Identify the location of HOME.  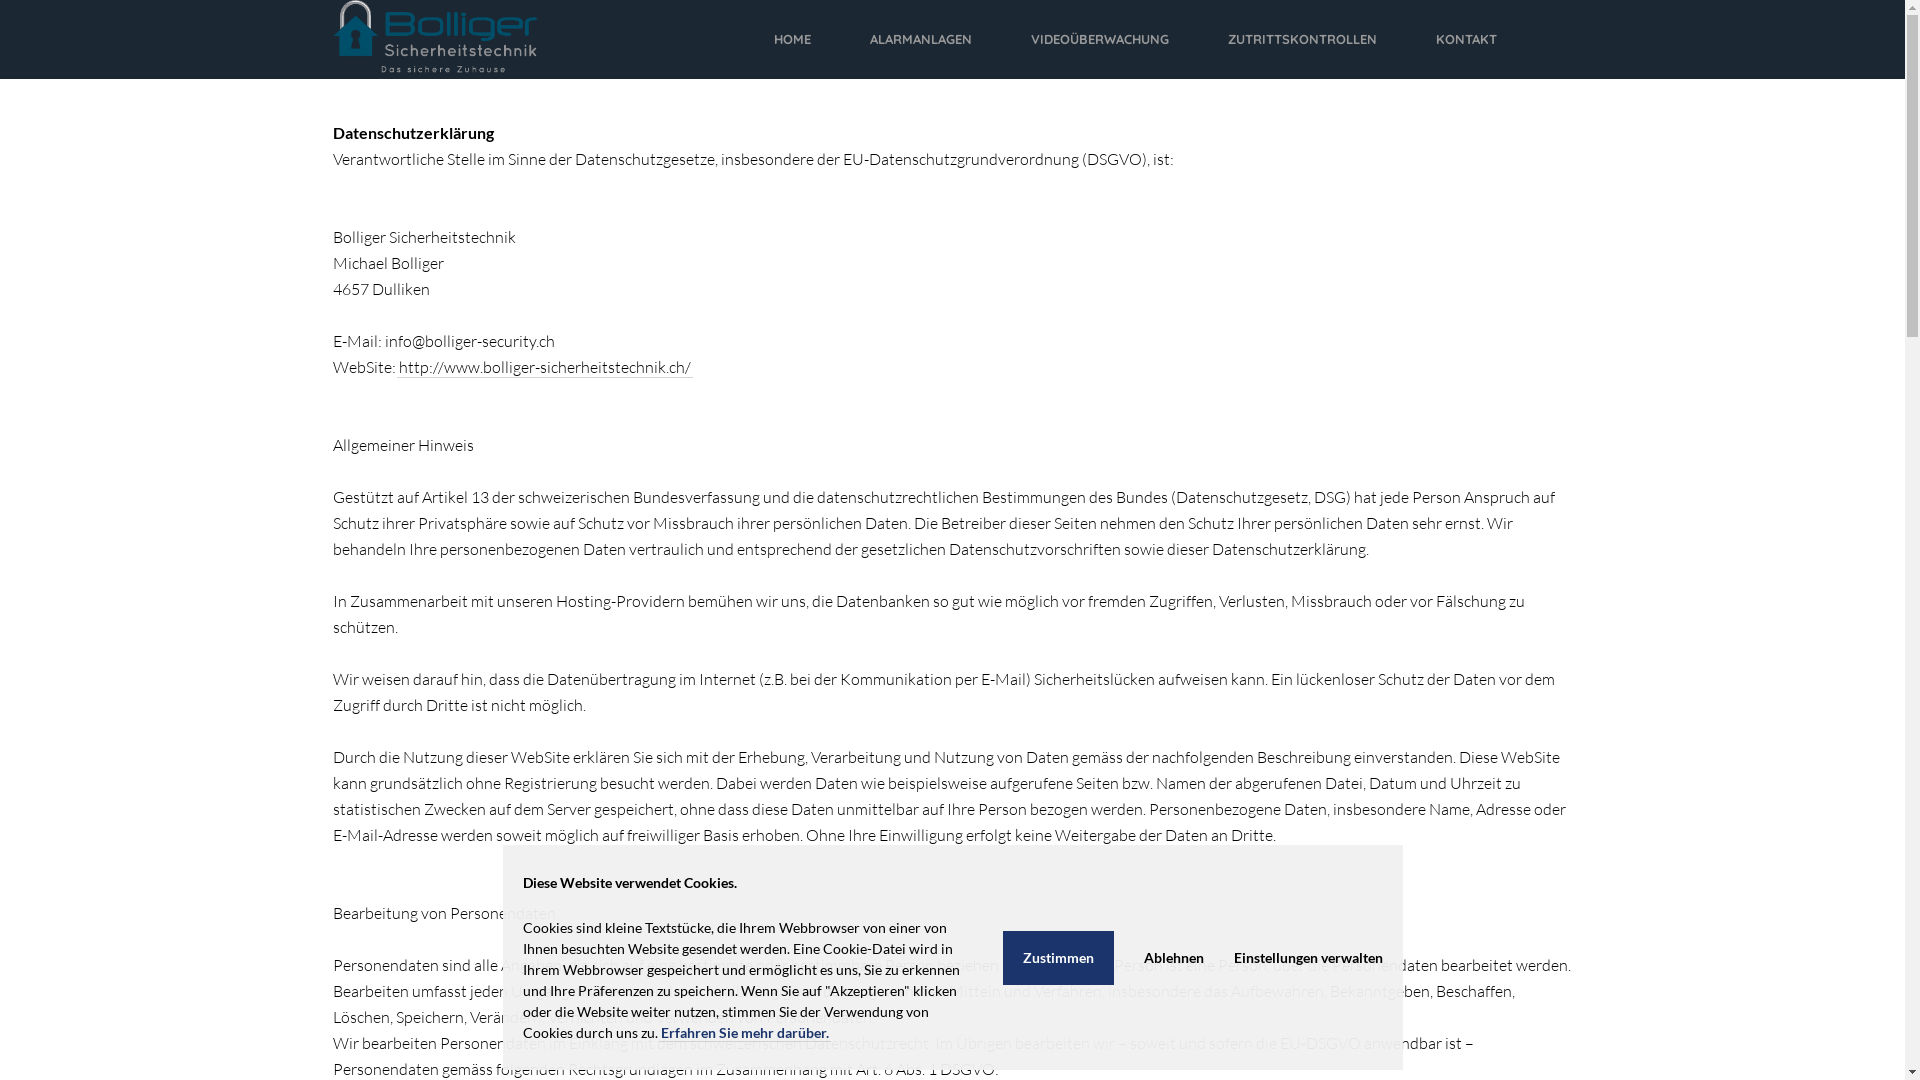
(792, 39).